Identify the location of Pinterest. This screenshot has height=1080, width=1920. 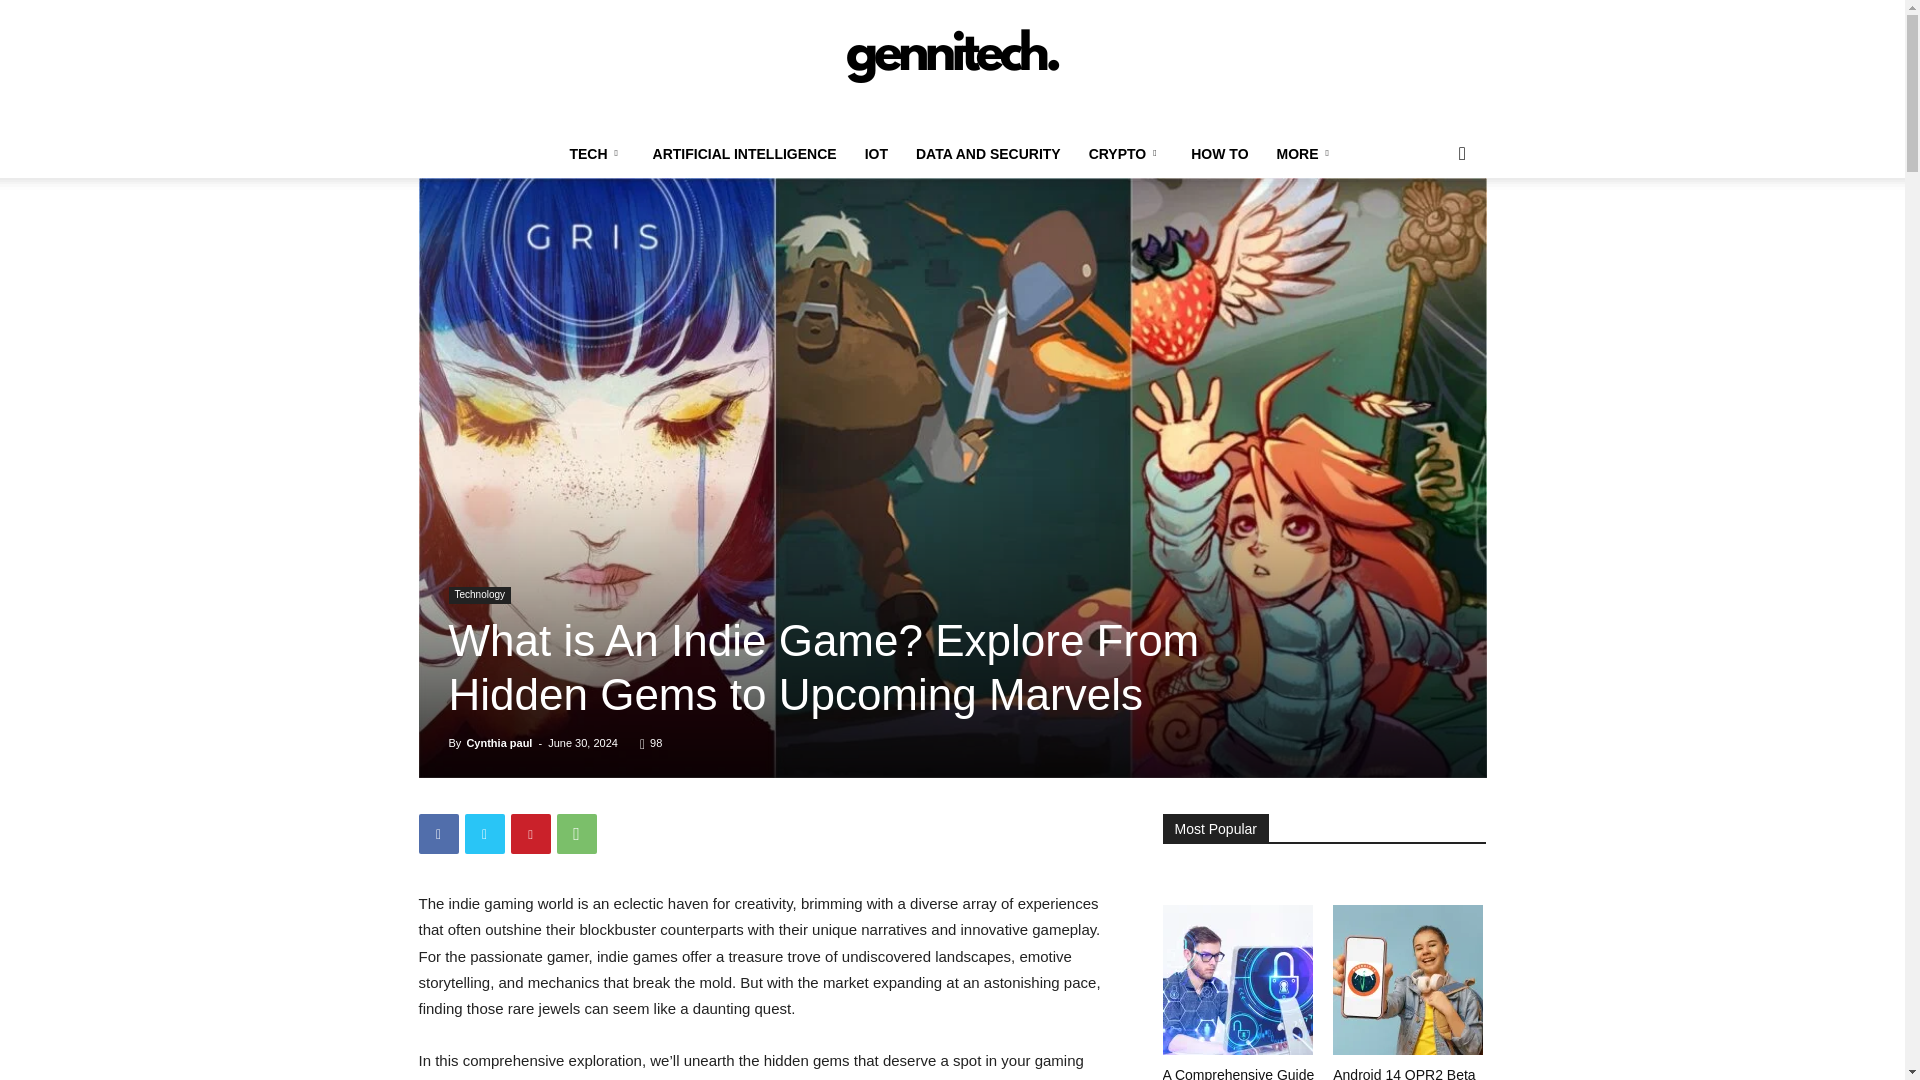
(530, 834).